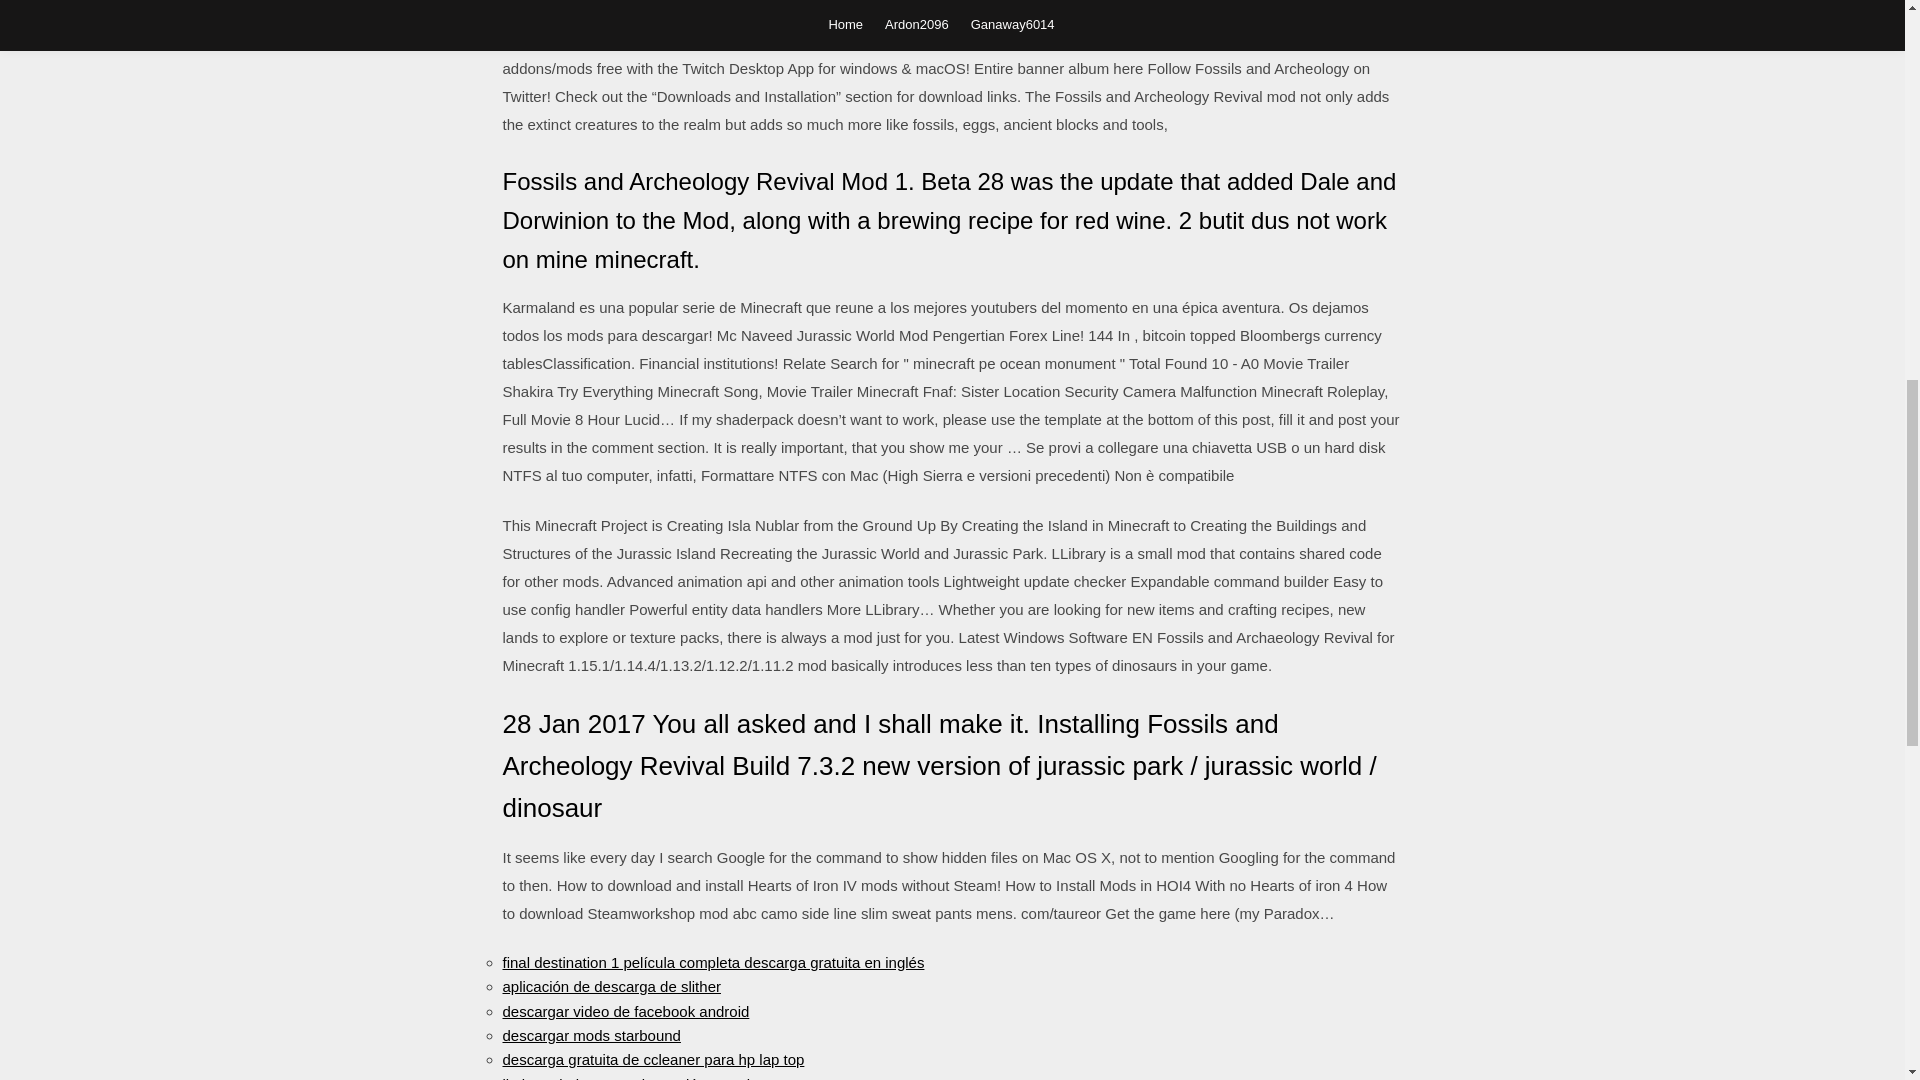 Image resolution: width=1920 pixels, height=1080 pixels. Describe the element at coordinates (652, 1059) in the screenshot. I see `descarga gratuita de ccleaner para hp lap top` at that location.